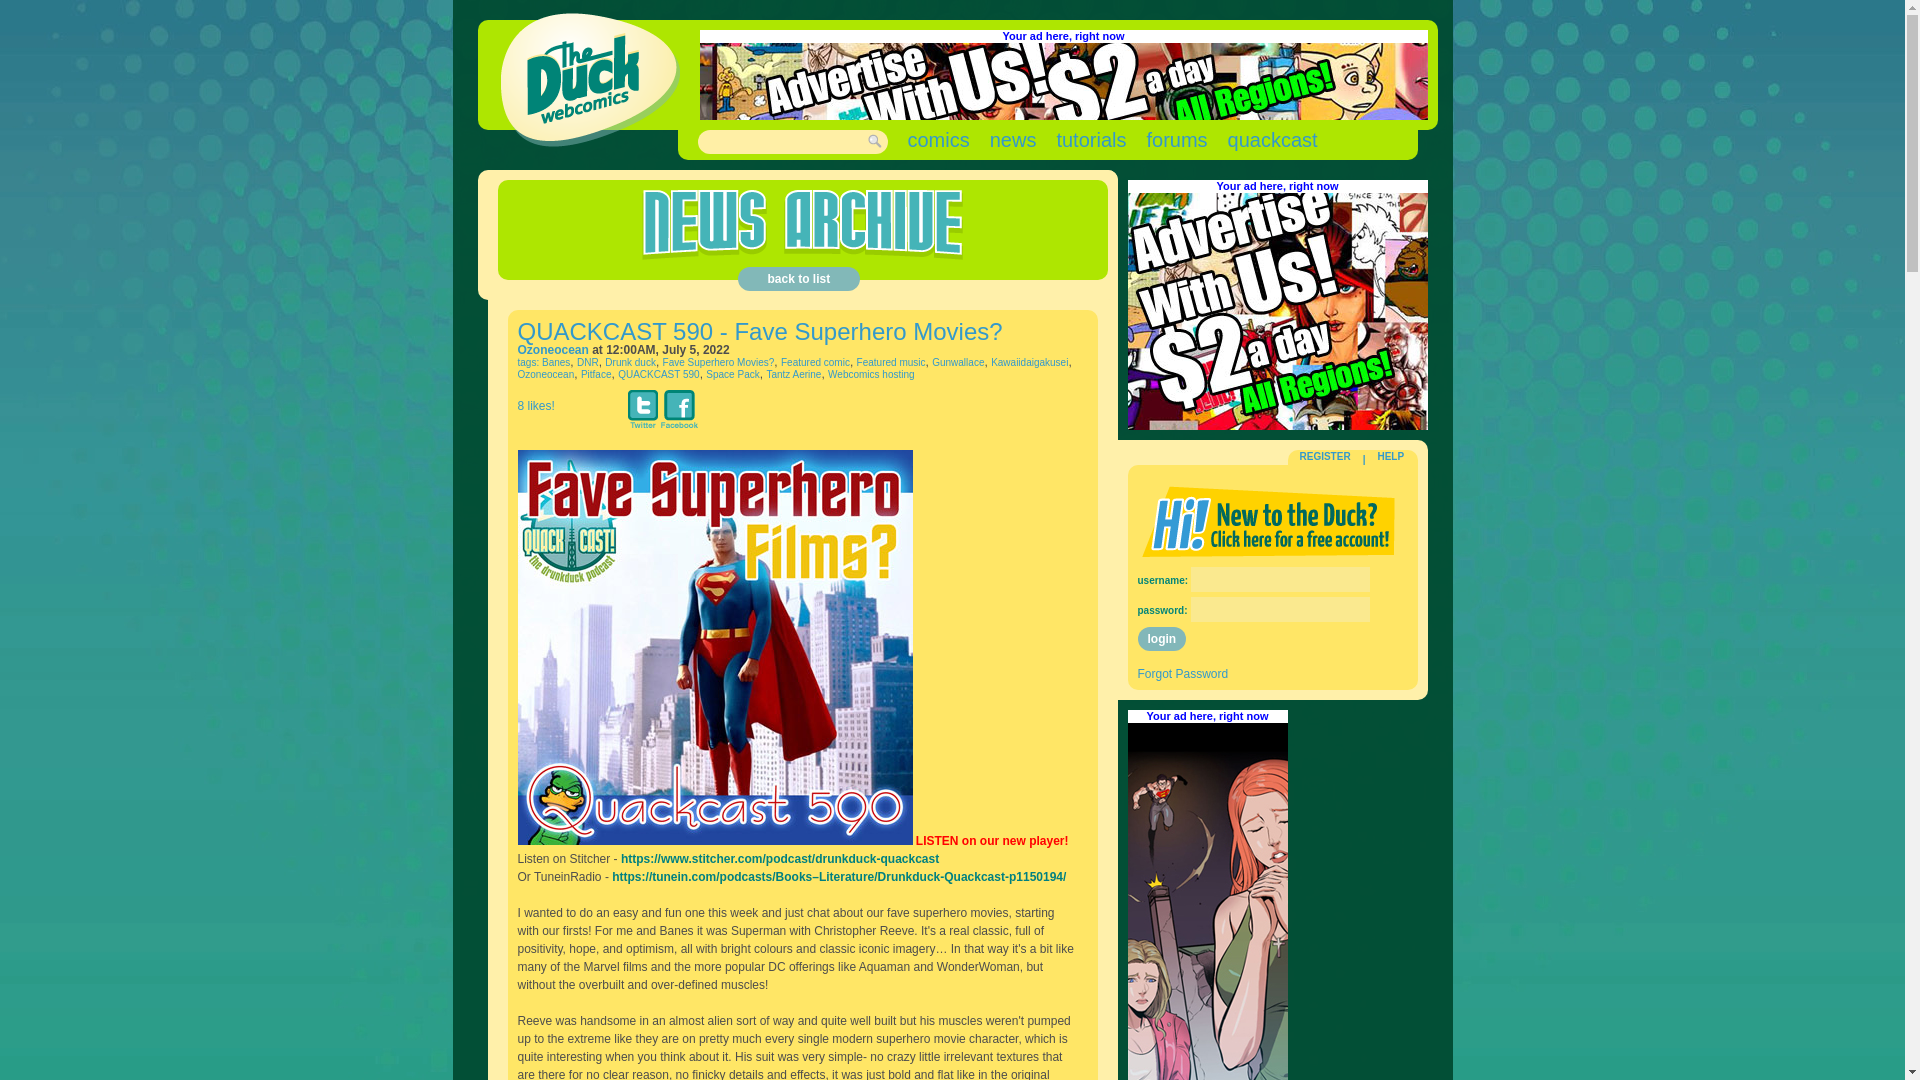 The image size is (1920, 1080). What do you see at coordinates (554, 350) in the screenshot?
I see `Ozoneocean` at bounding box center [554, 350].